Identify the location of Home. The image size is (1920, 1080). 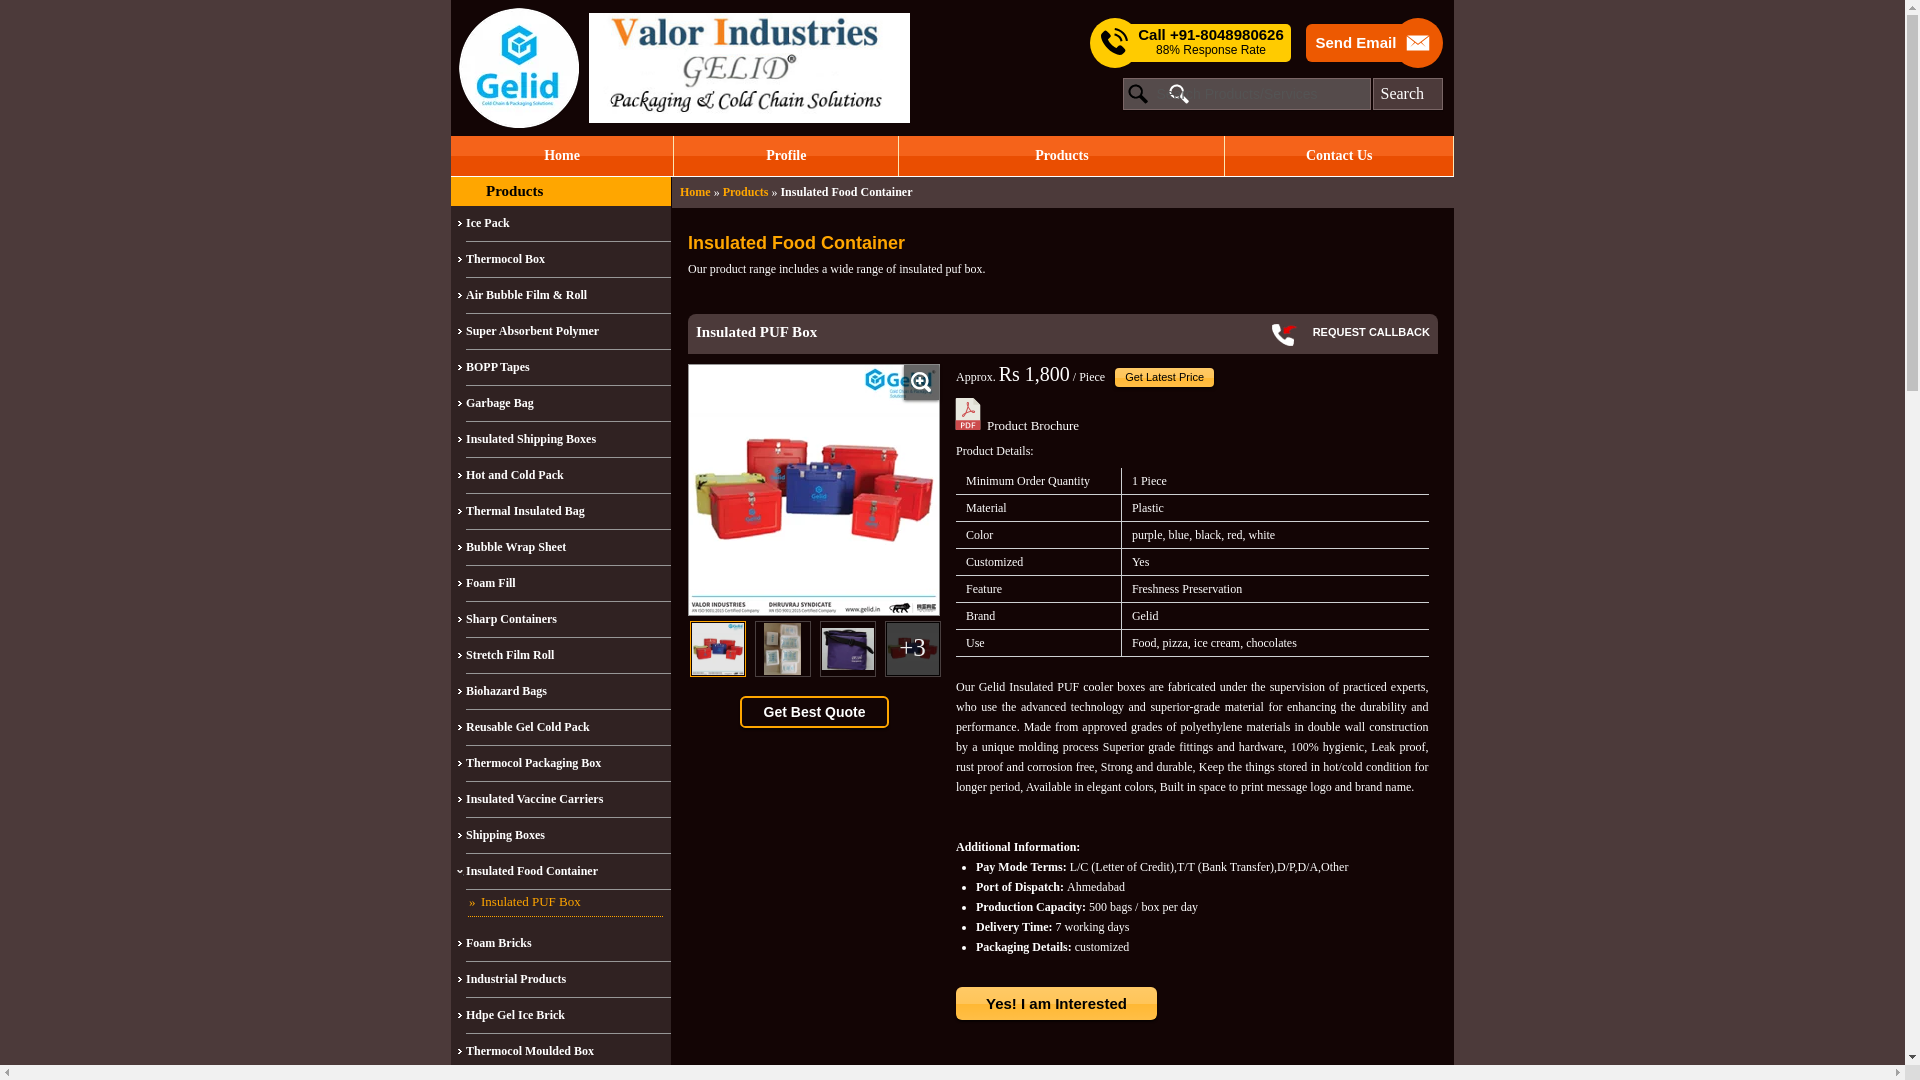
(694, 191).